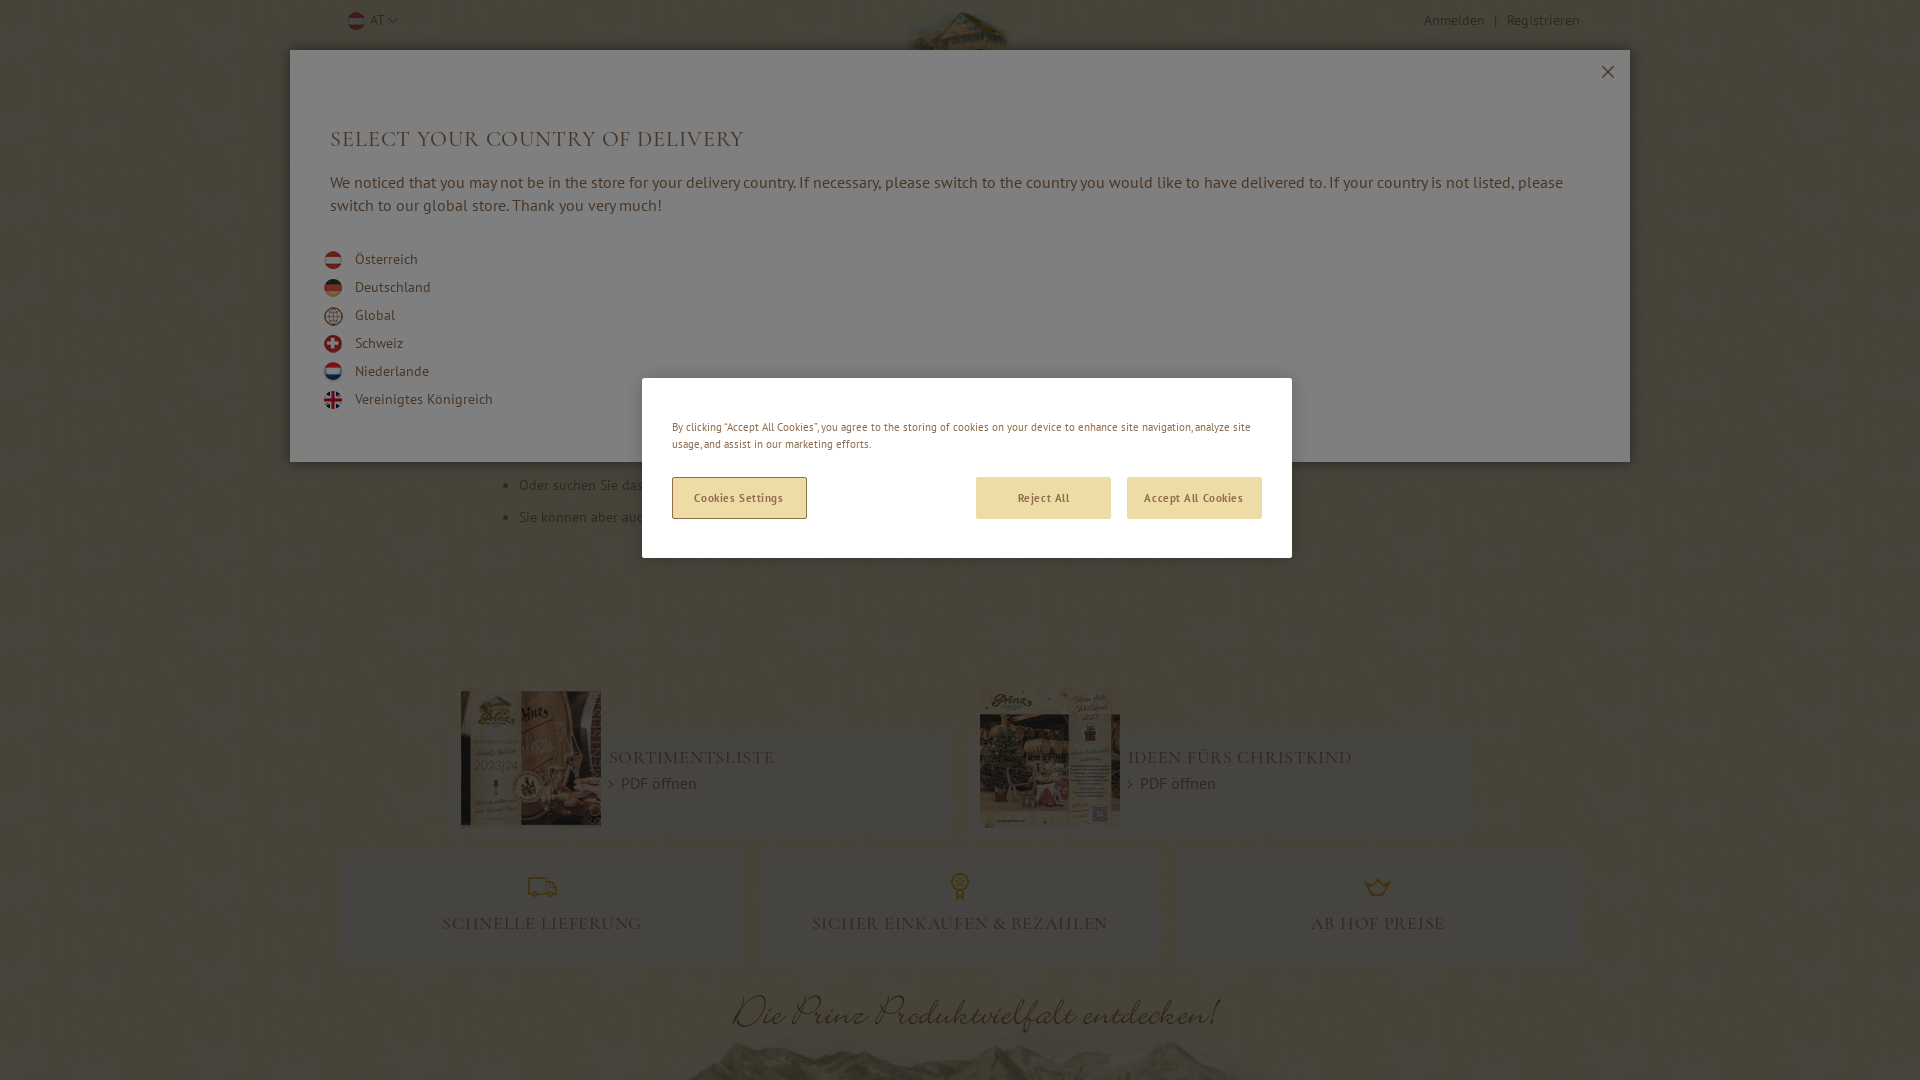 This screenshot has width=1920, height=1080. Describe the element at coordinates (1454, 21) in the screenshot. I see `Anmelden` at that location.